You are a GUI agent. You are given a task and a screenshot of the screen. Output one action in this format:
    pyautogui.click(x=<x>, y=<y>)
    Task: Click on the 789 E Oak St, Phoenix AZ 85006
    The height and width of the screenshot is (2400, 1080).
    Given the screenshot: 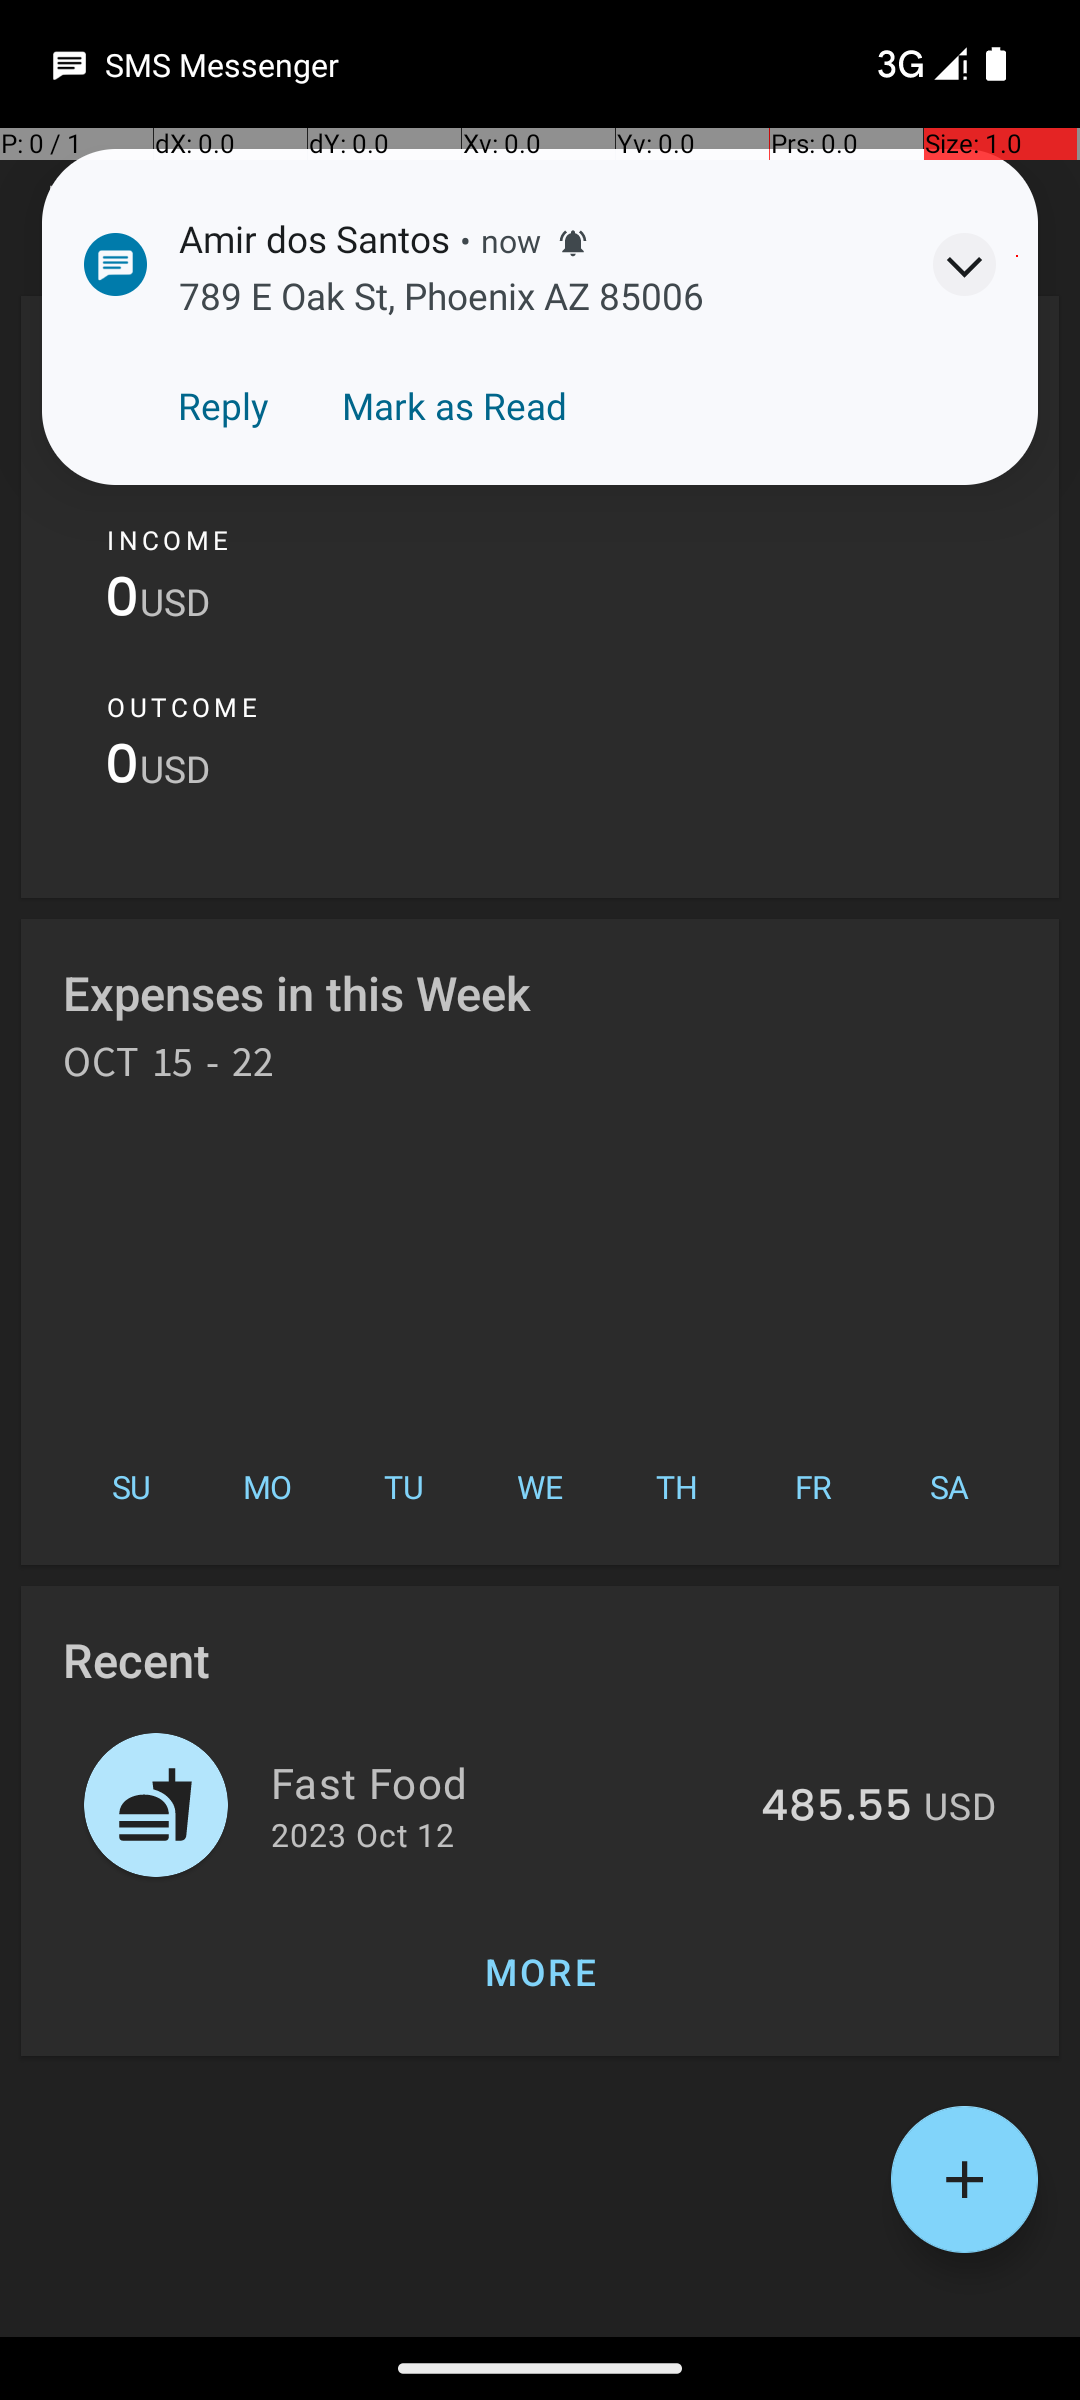 What is the action you would take?
    pyautogui.click(x=442, y=296)
    